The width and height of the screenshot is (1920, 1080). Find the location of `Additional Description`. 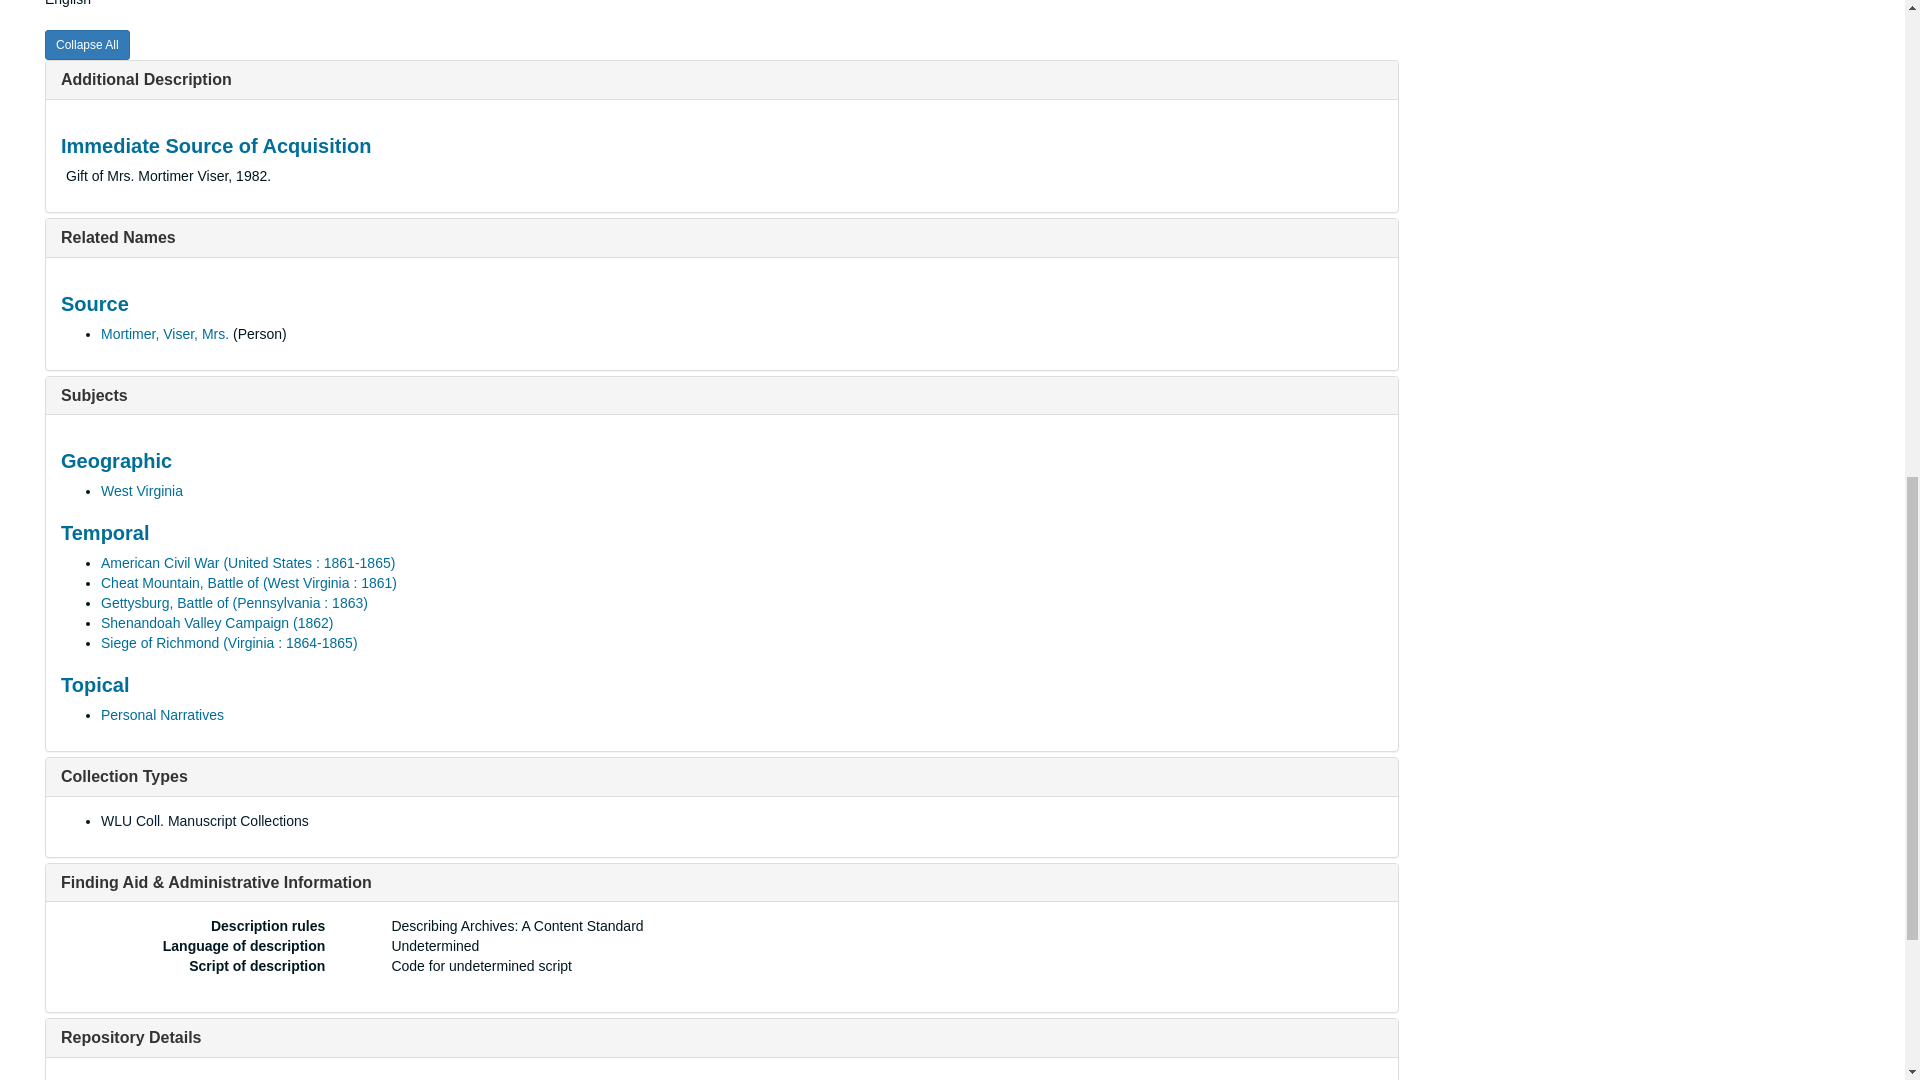

Additional Description is located at coordinates (146, 79).